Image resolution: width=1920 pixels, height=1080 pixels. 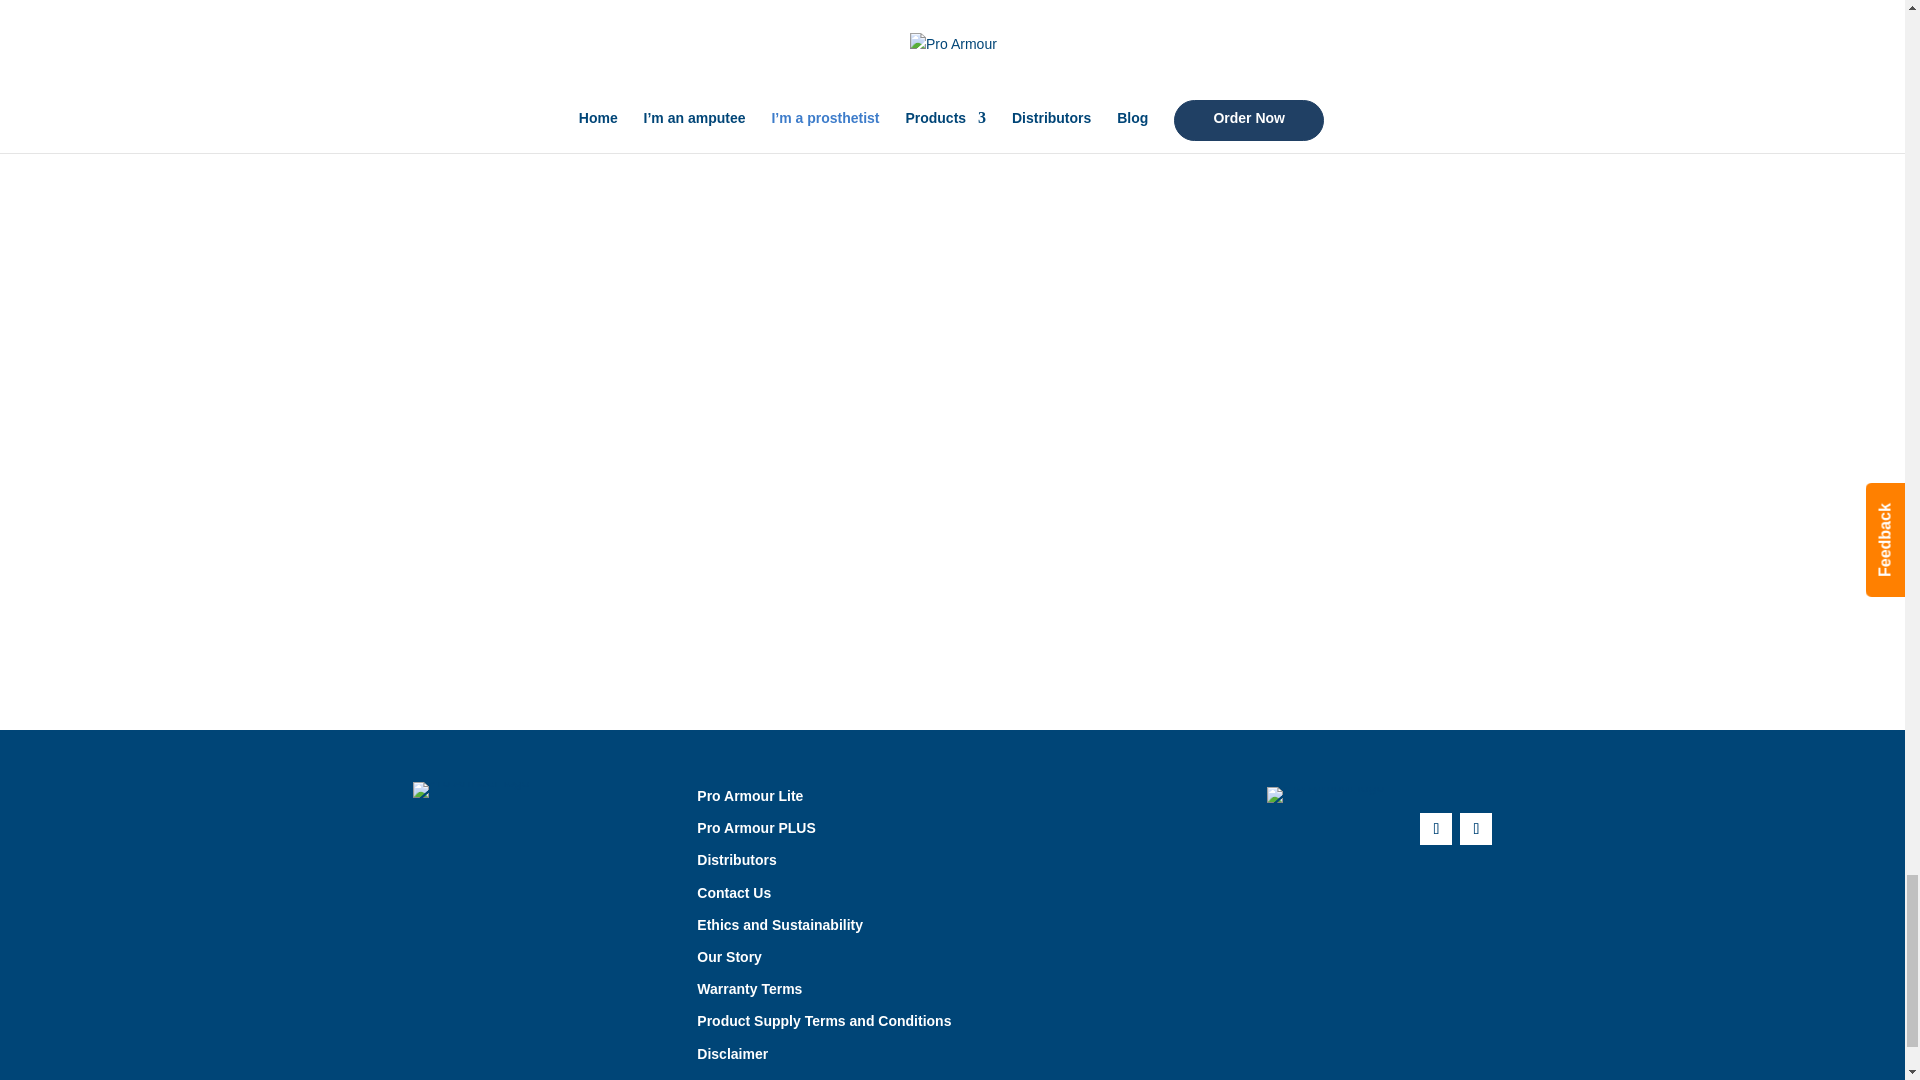 I want to click on Follow on Instagram, so click(x=1475, y=828).